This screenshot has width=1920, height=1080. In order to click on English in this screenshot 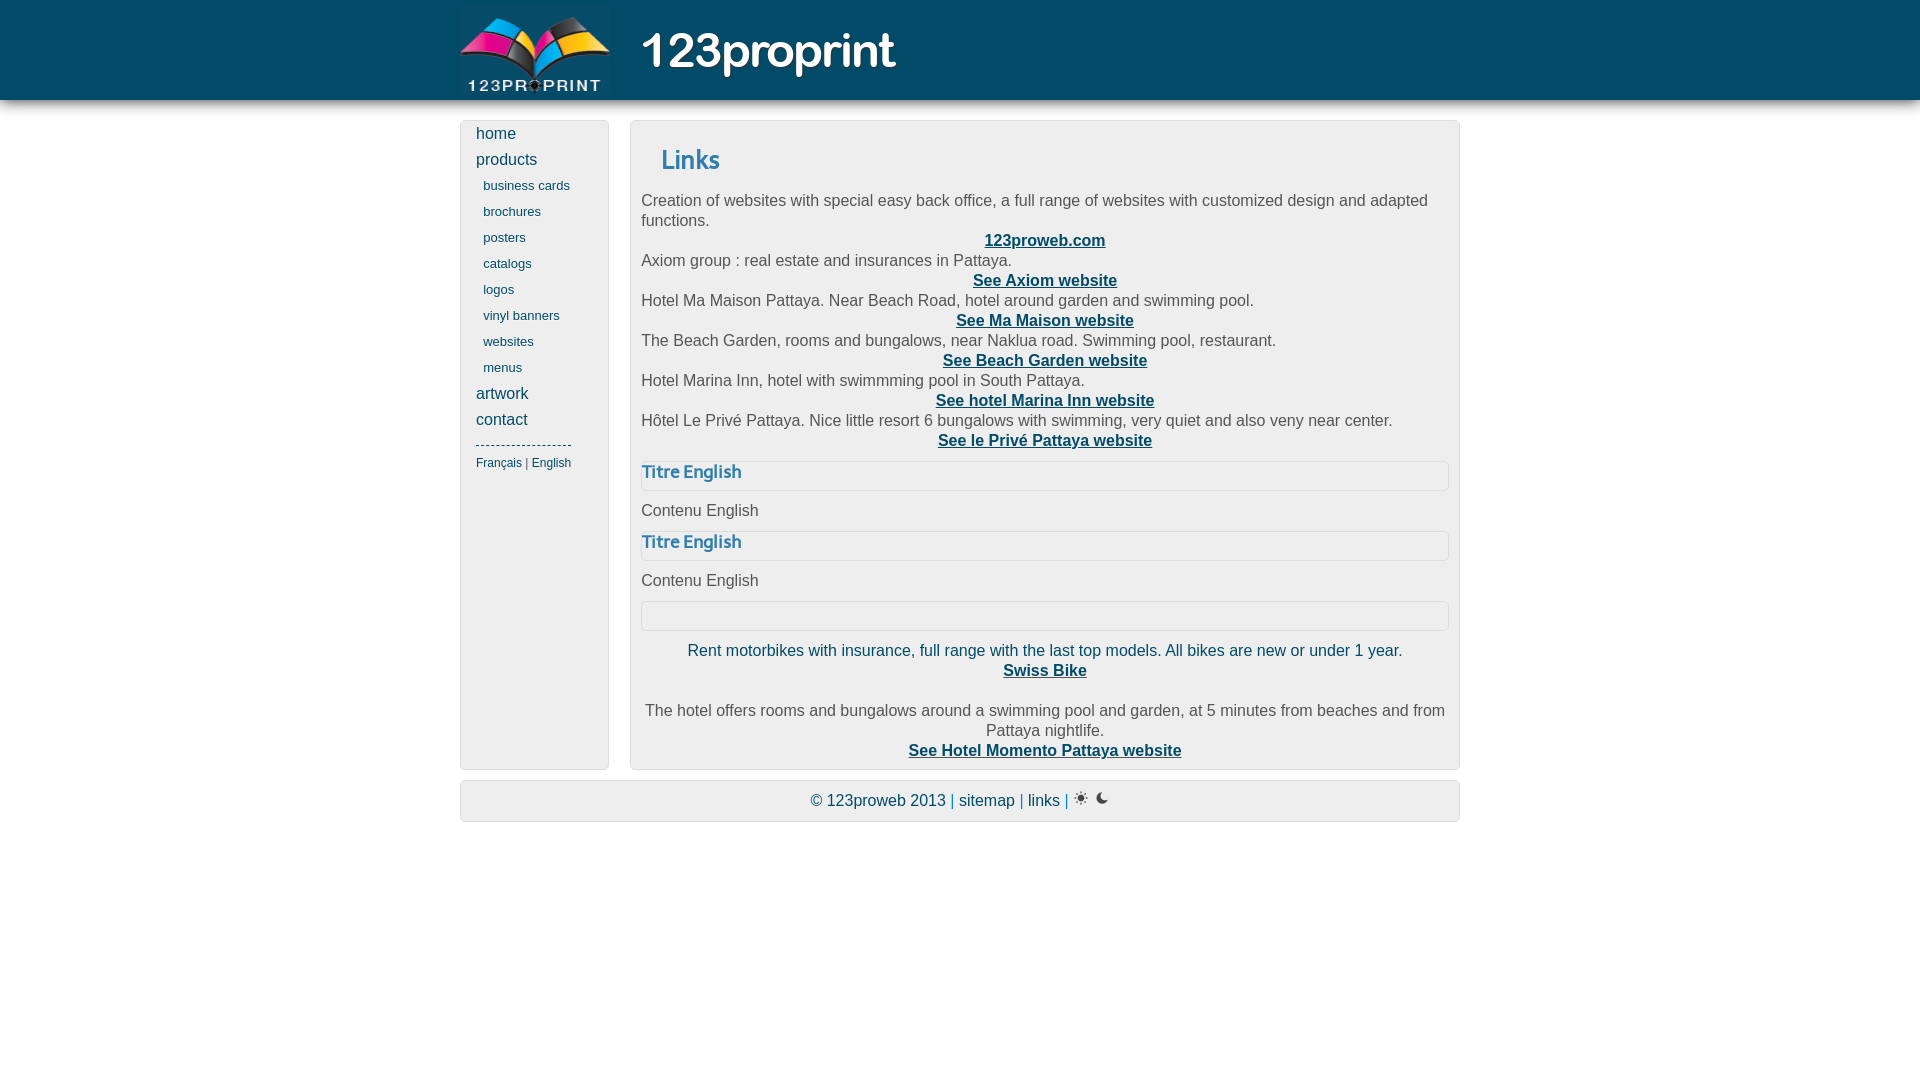, I will do `click(552, 463)`.